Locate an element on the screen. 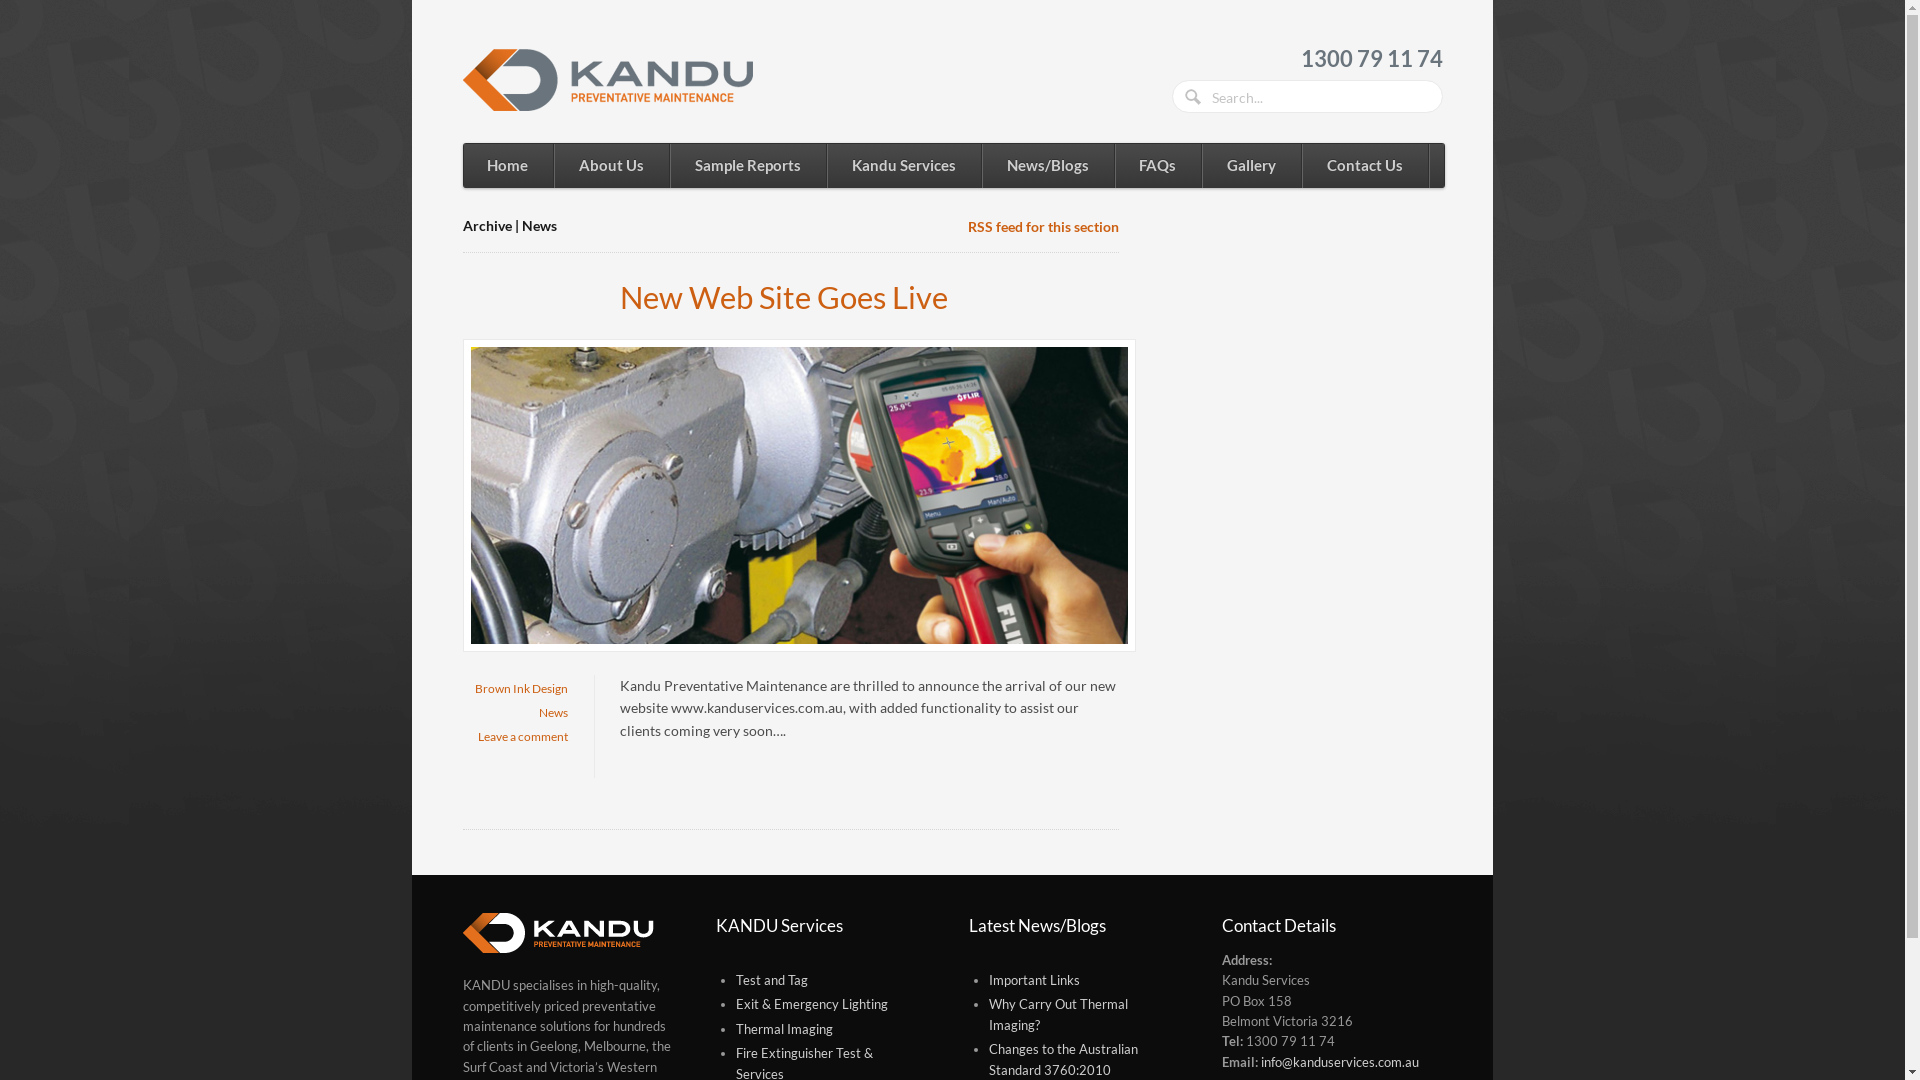 The image size is (1920, 1080). Gallery is located at coordinates (1251, 166).